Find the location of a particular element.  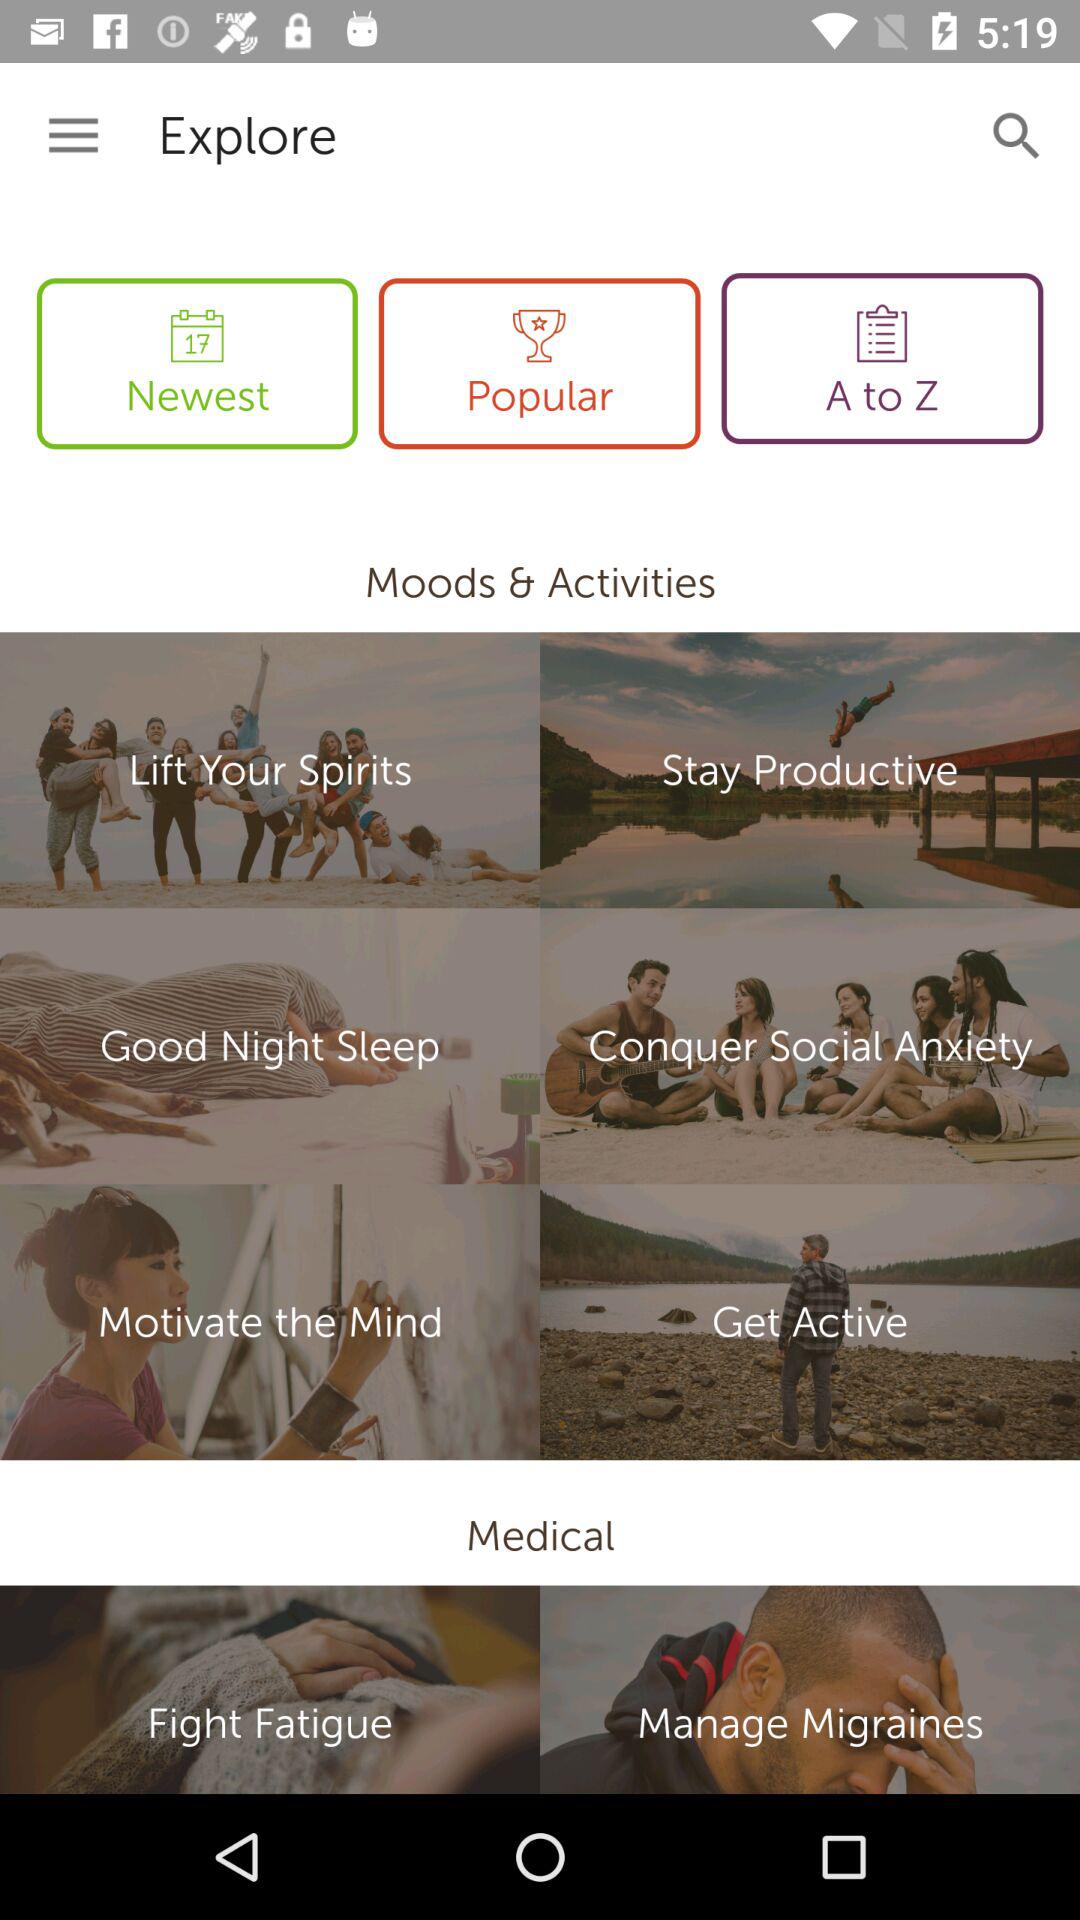

turn off the item next to the popular item is located at coordinates (882, 358).